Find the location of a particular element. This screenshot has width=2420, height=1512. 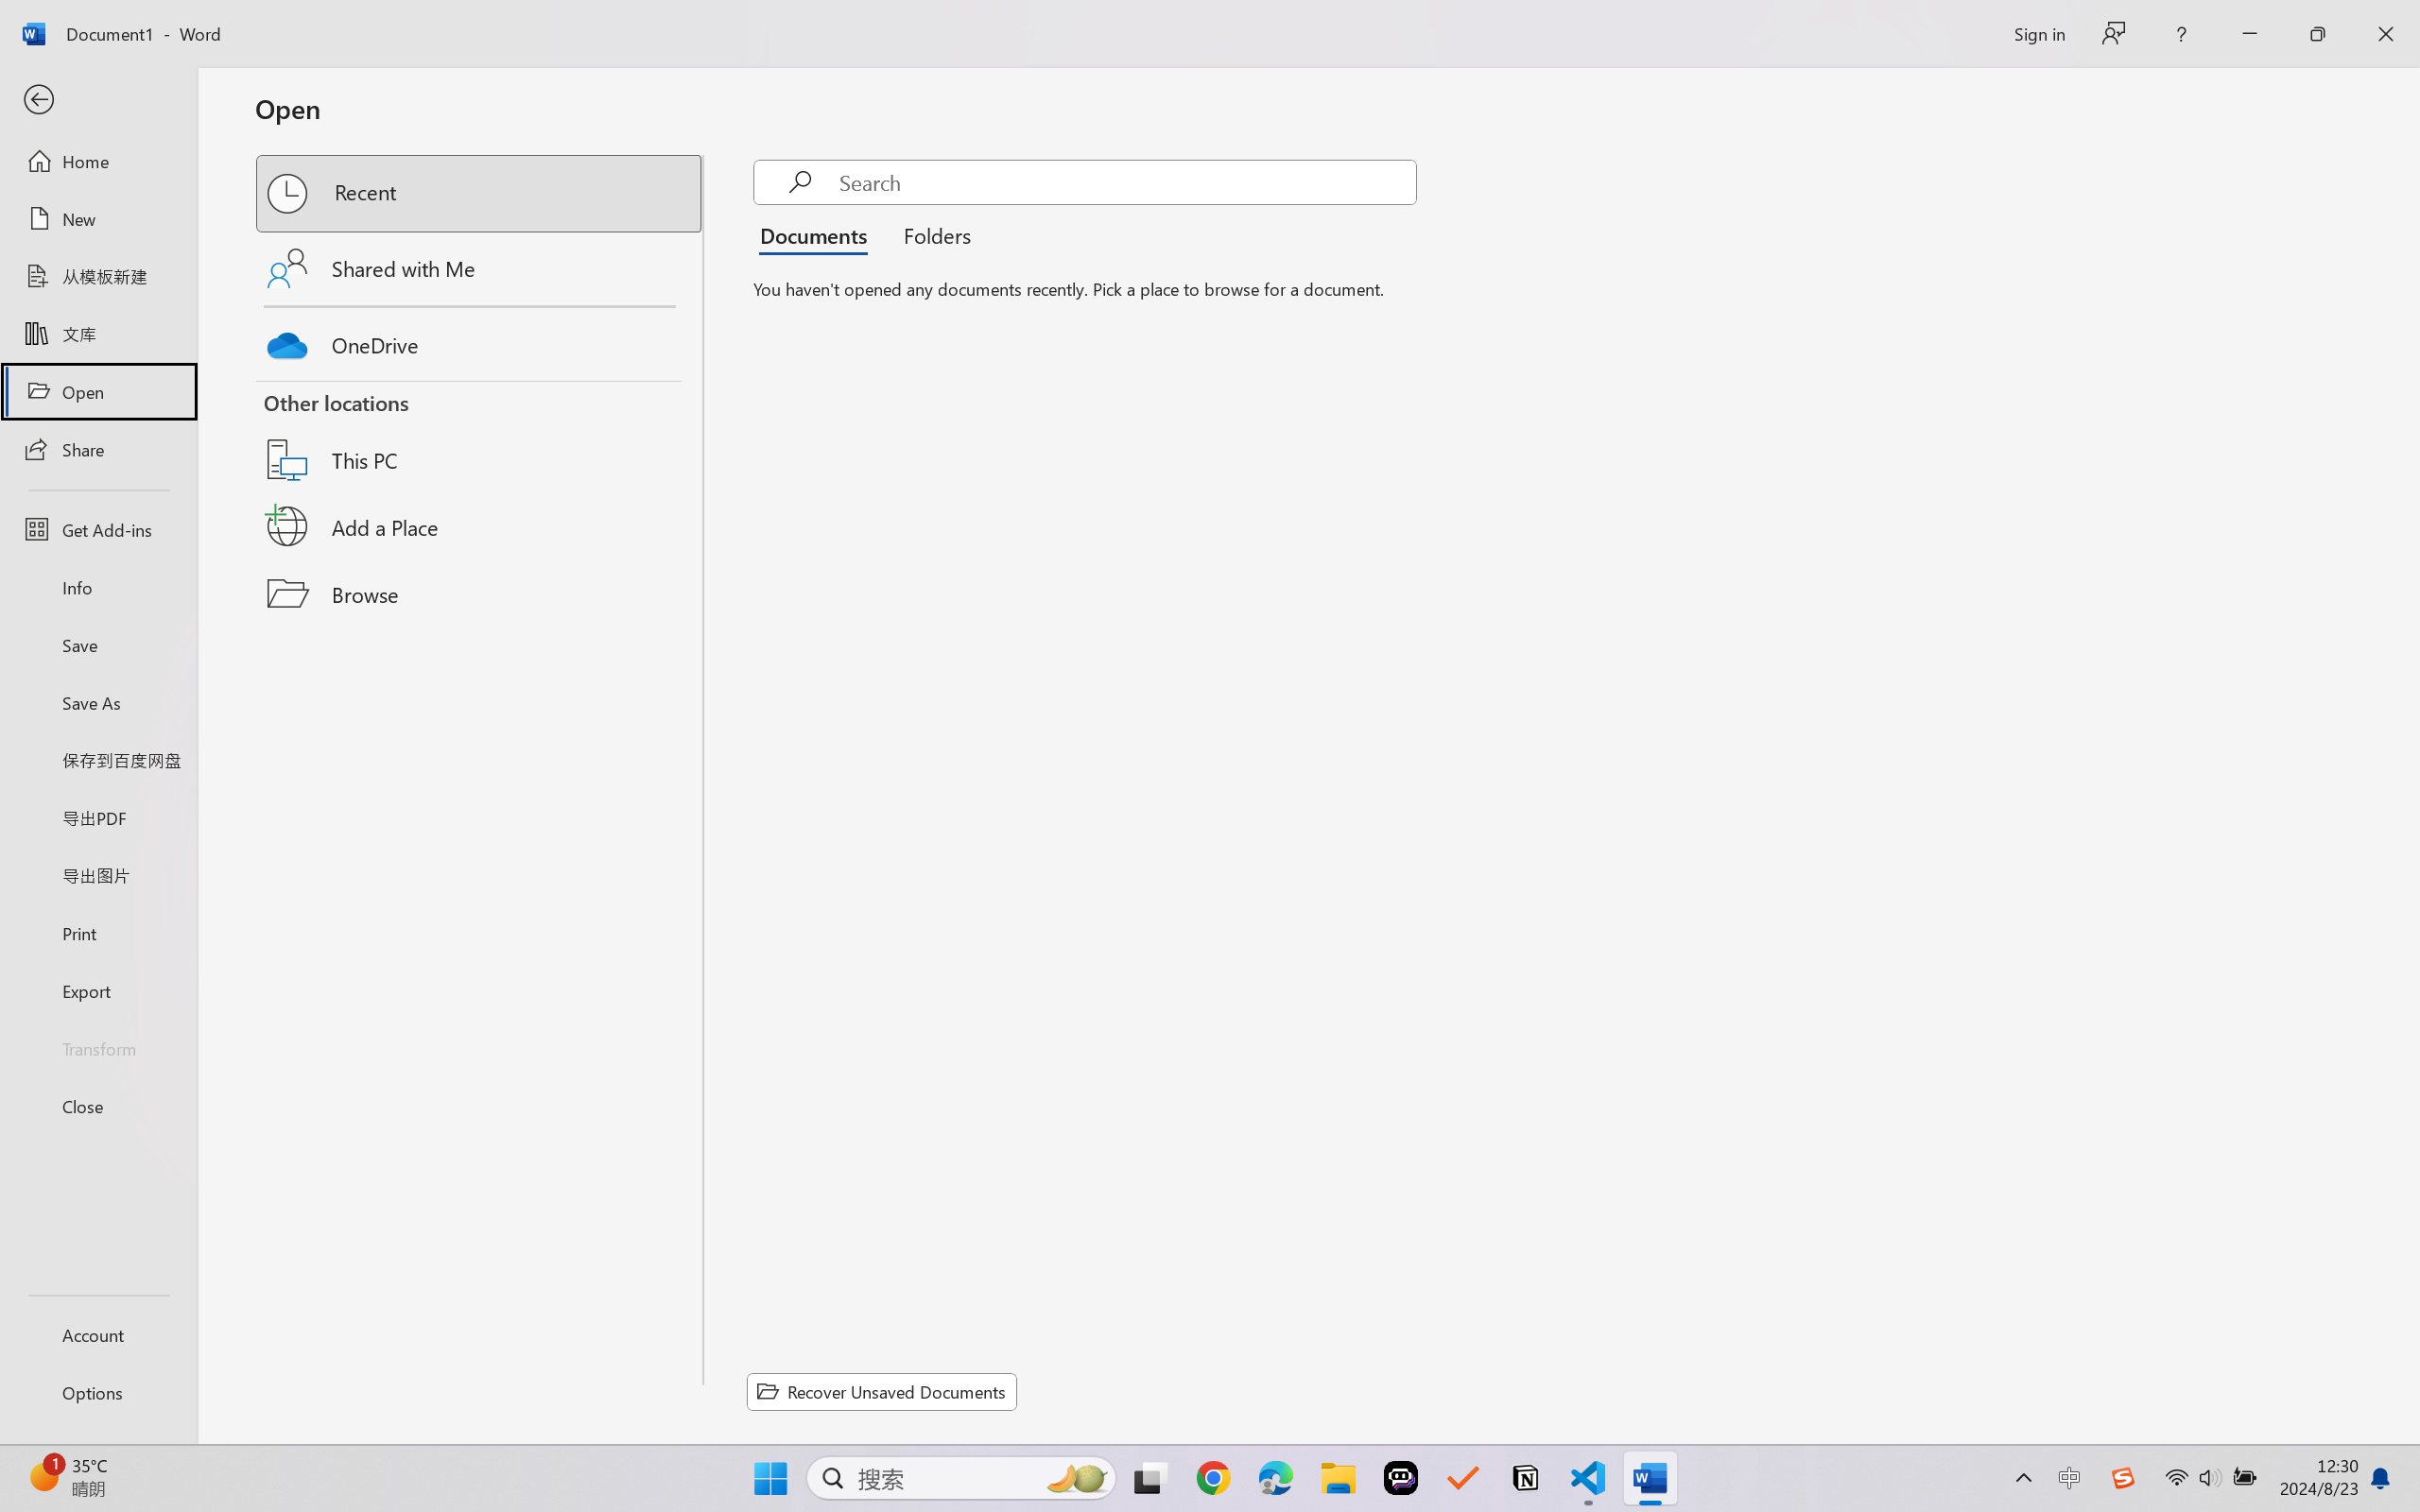

Browse is located at coordinates (480, 593).